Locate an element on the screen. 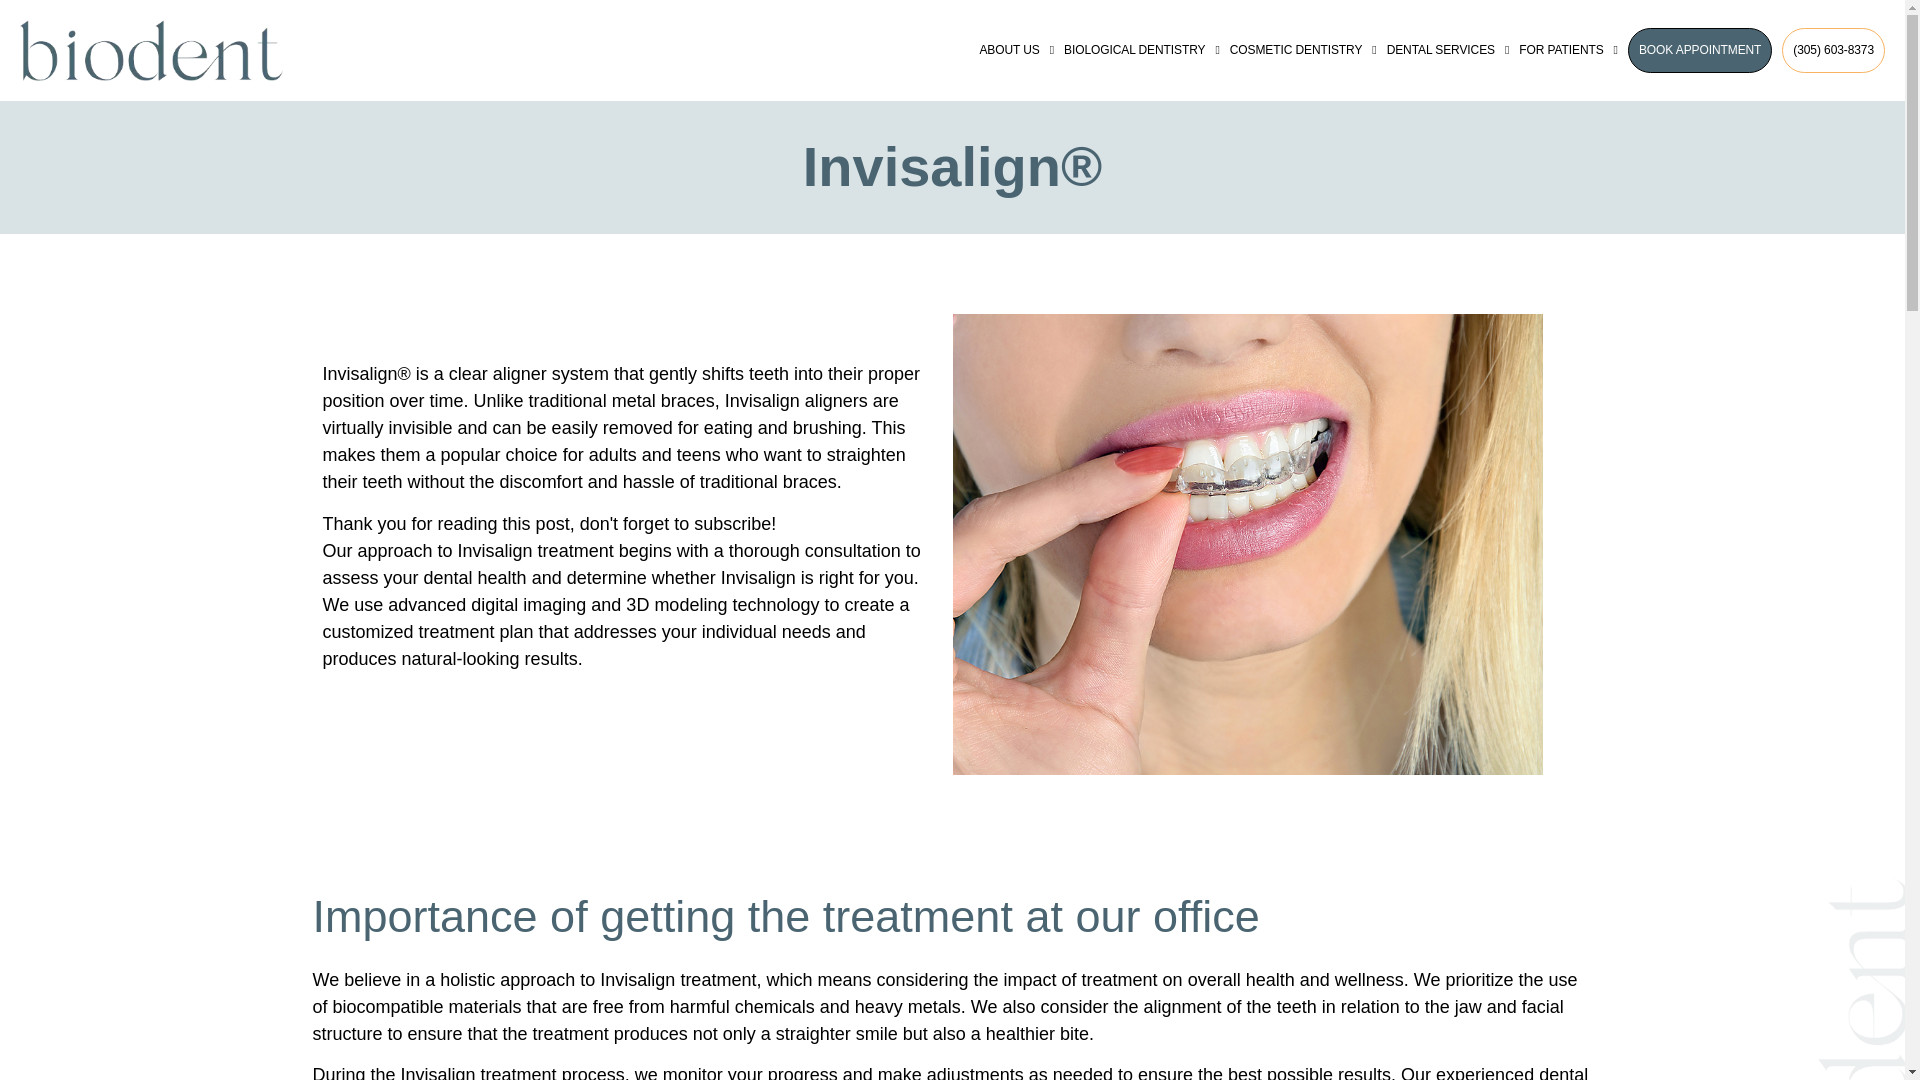 The image size is (1920, 1080). DENTAL SERVICES is located at coordinates (1448, 50).